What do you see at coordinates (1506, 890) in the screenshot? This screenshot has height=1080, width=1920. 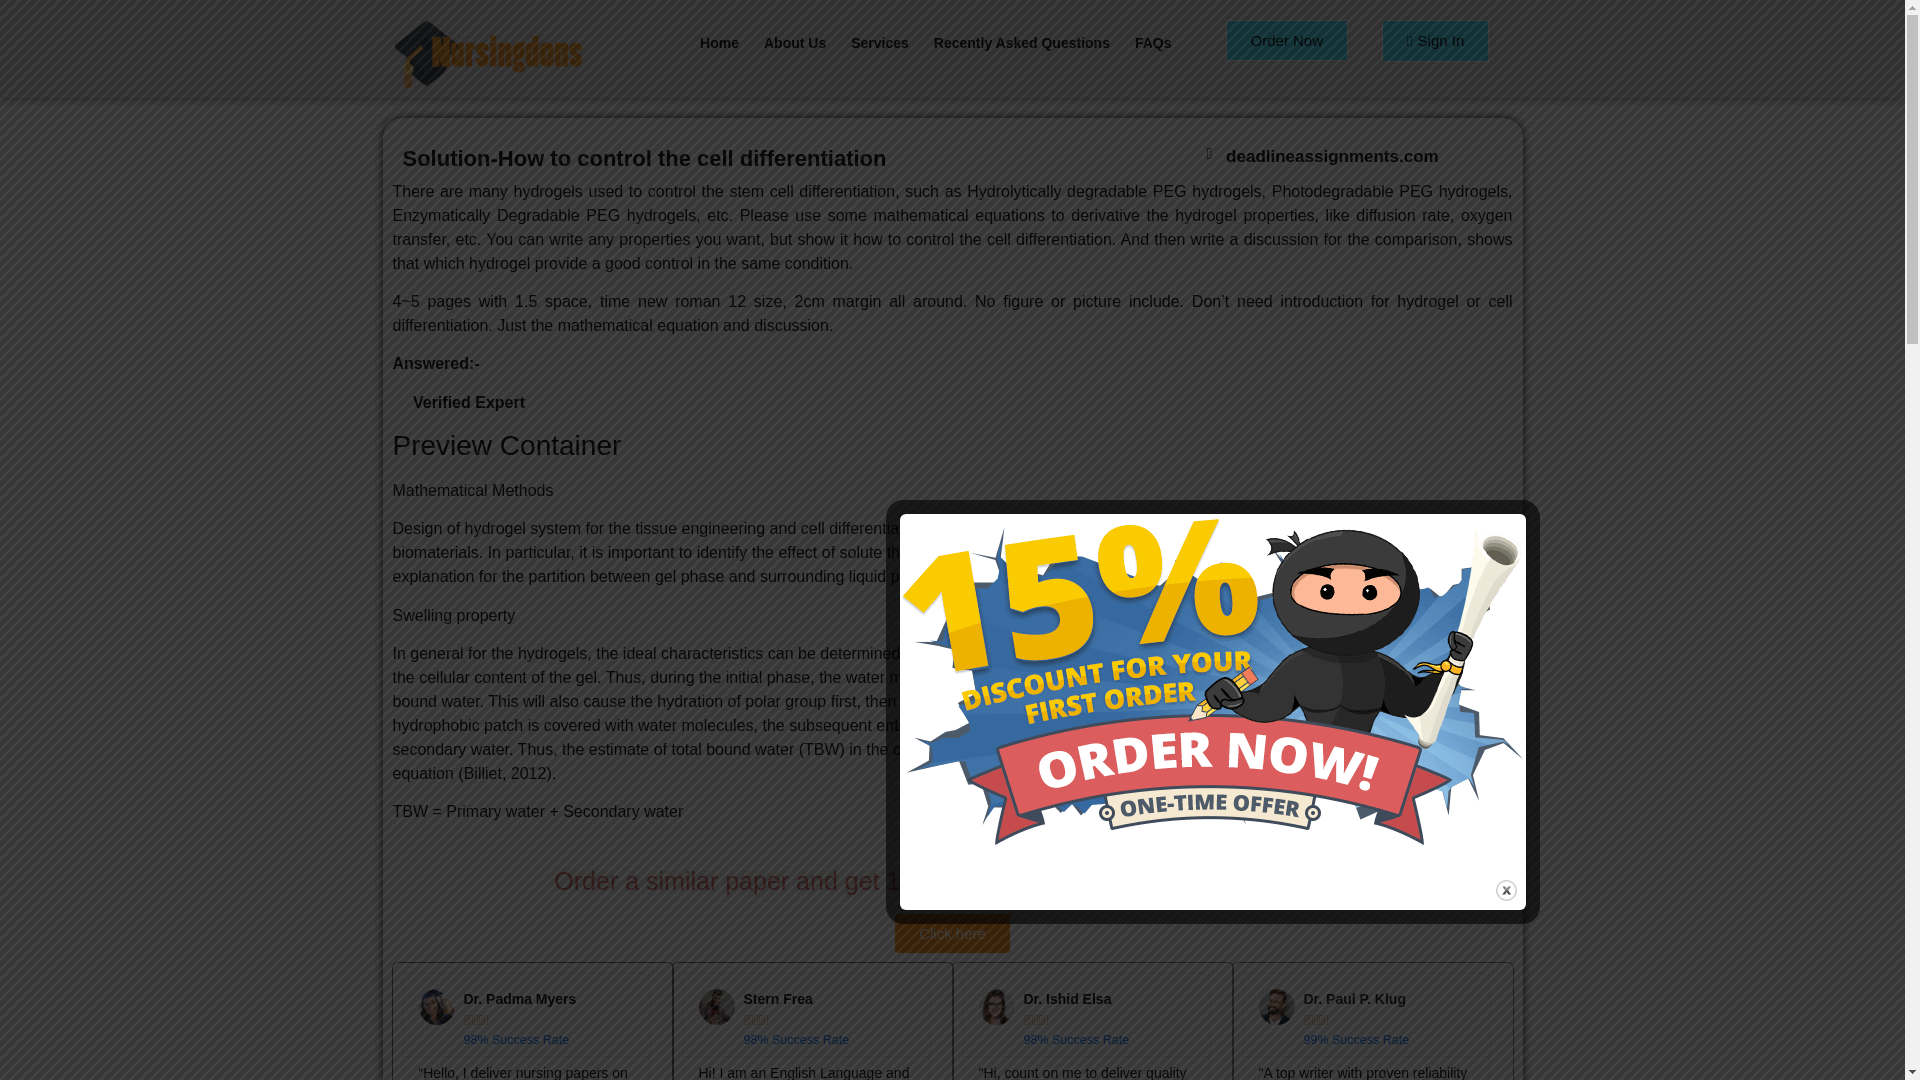 I see `Close` at bounding box center [1506, 890].